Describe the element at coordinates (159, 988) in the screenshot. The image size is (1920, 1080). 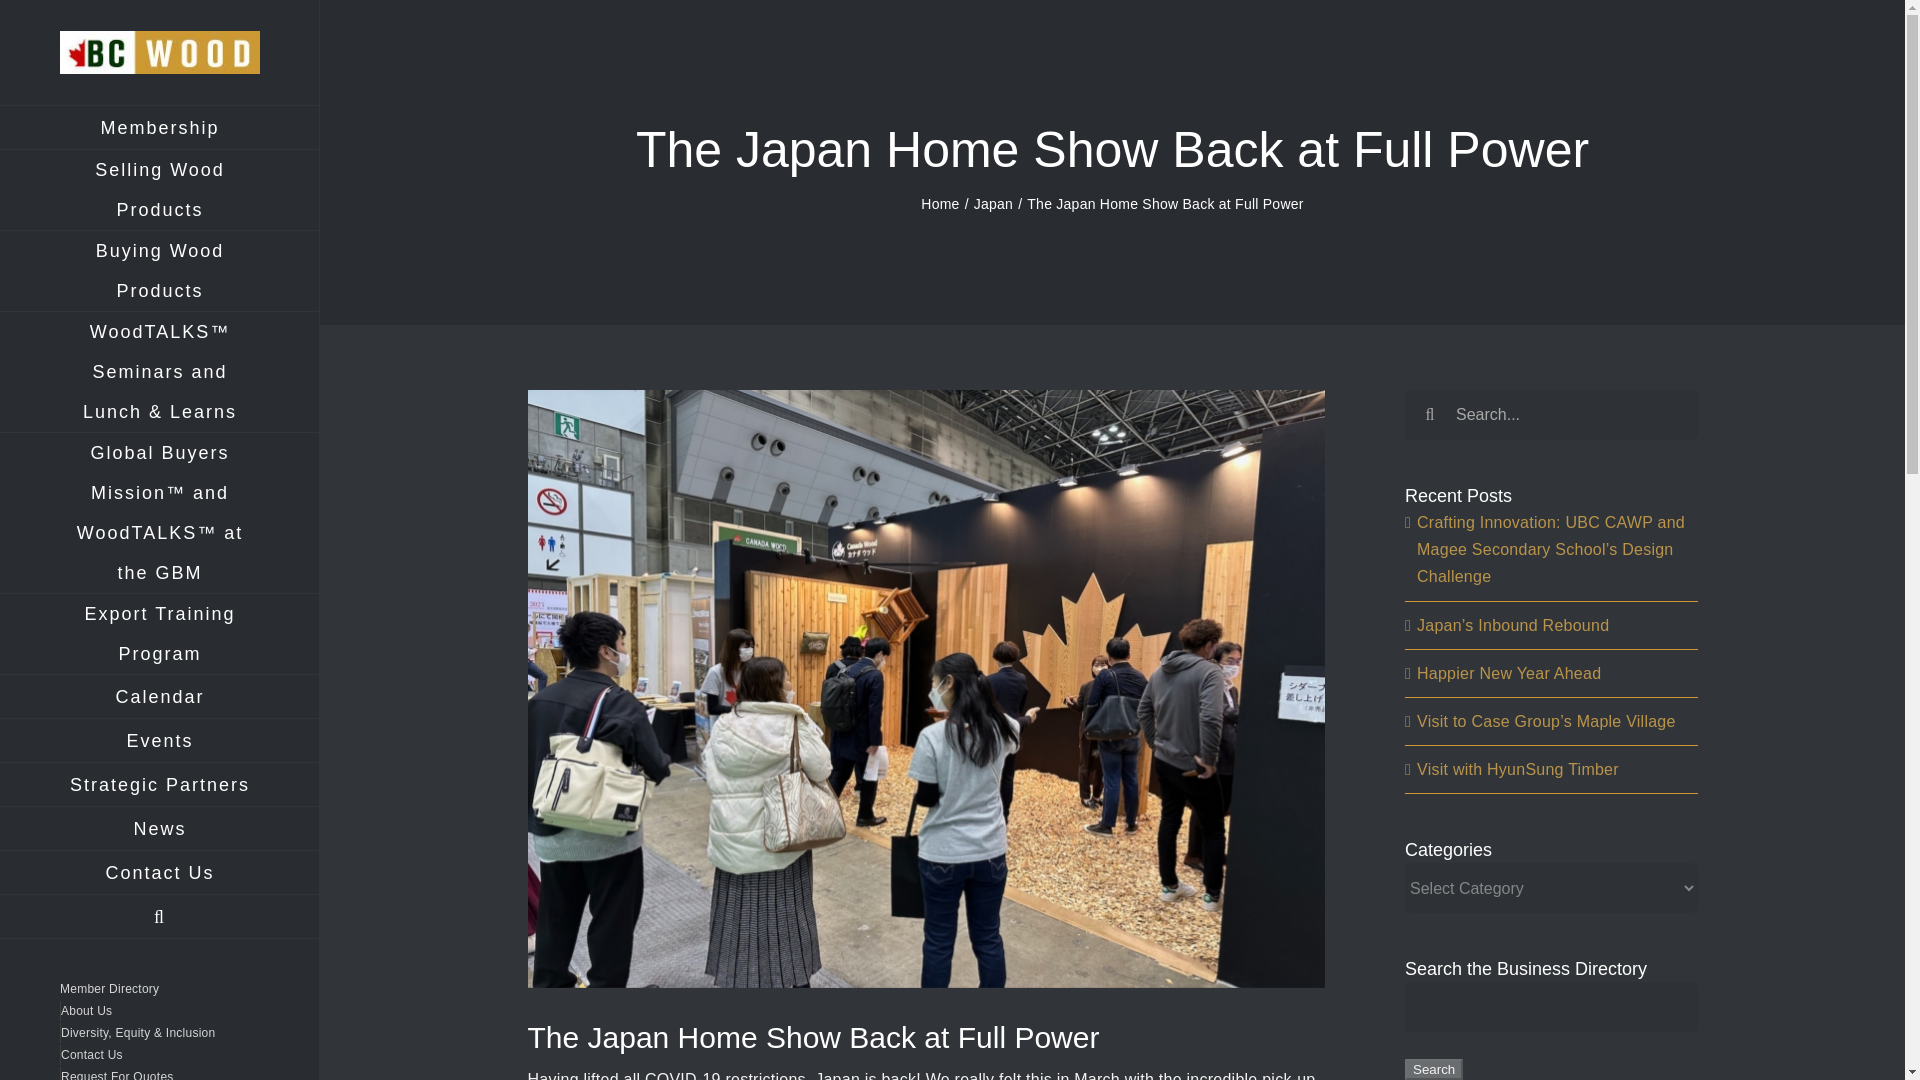
I see `Member Directory` at that location.